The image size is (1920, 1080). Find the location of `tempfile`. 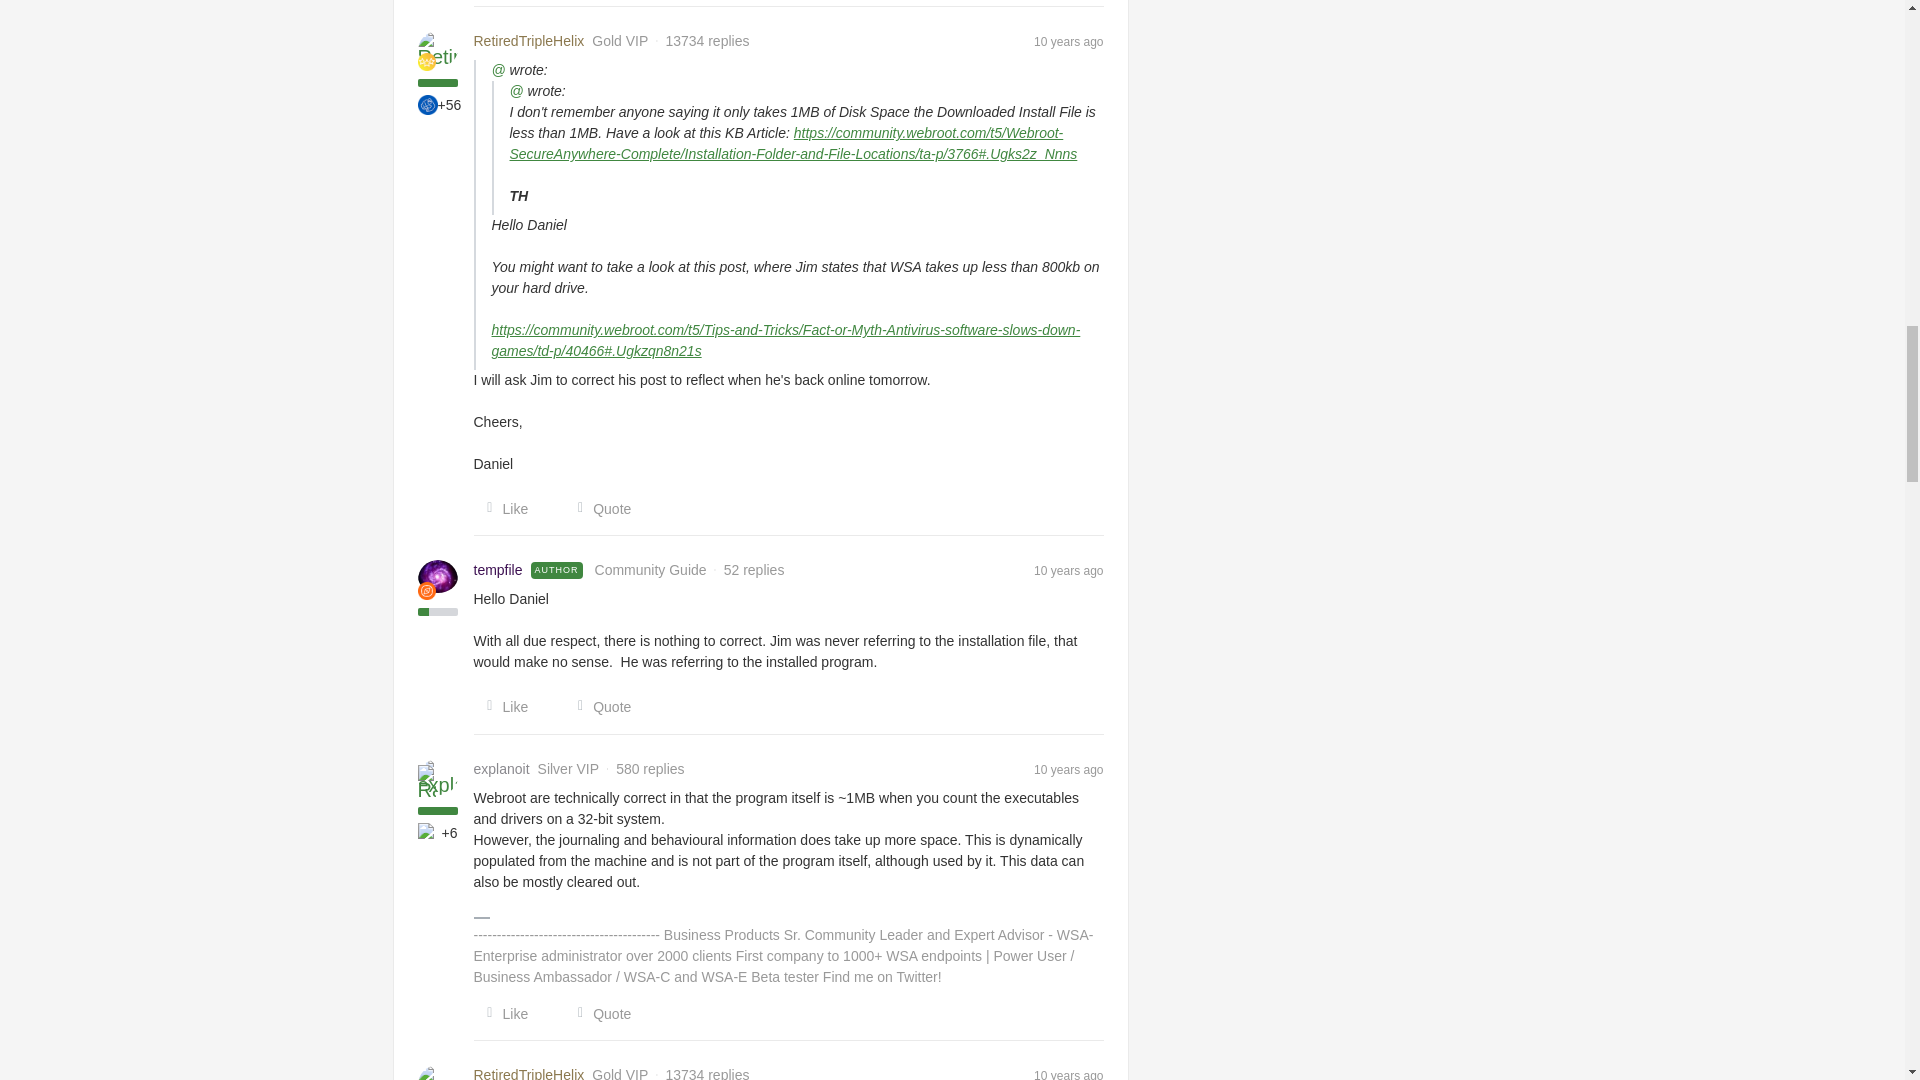

tempfile is located at coordinates (498, 570).